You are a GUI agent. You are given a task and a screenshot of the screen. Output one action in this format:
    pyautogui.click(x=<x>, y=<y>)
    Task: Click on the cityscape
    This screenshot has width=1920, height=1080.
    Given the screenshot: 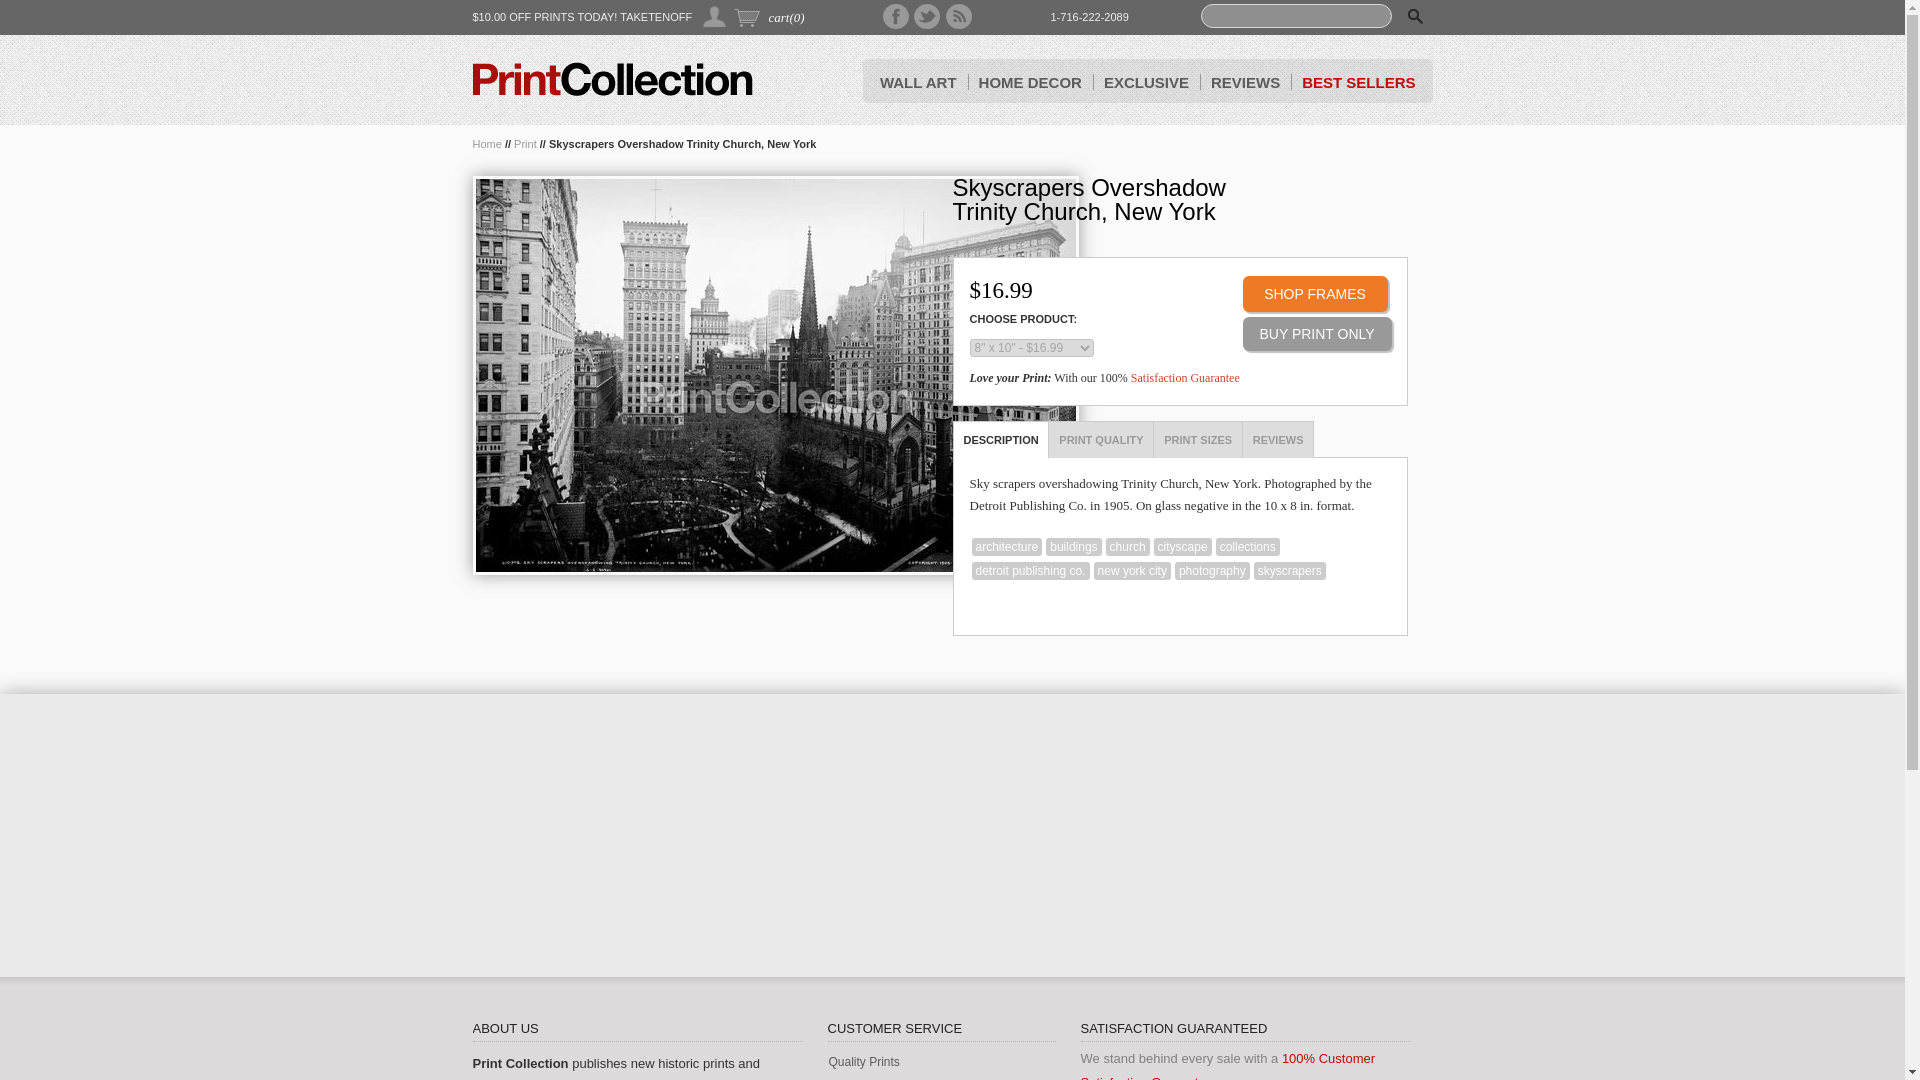 What is the action you would take?
    pyautogui.click(x=1182, y=546)
    